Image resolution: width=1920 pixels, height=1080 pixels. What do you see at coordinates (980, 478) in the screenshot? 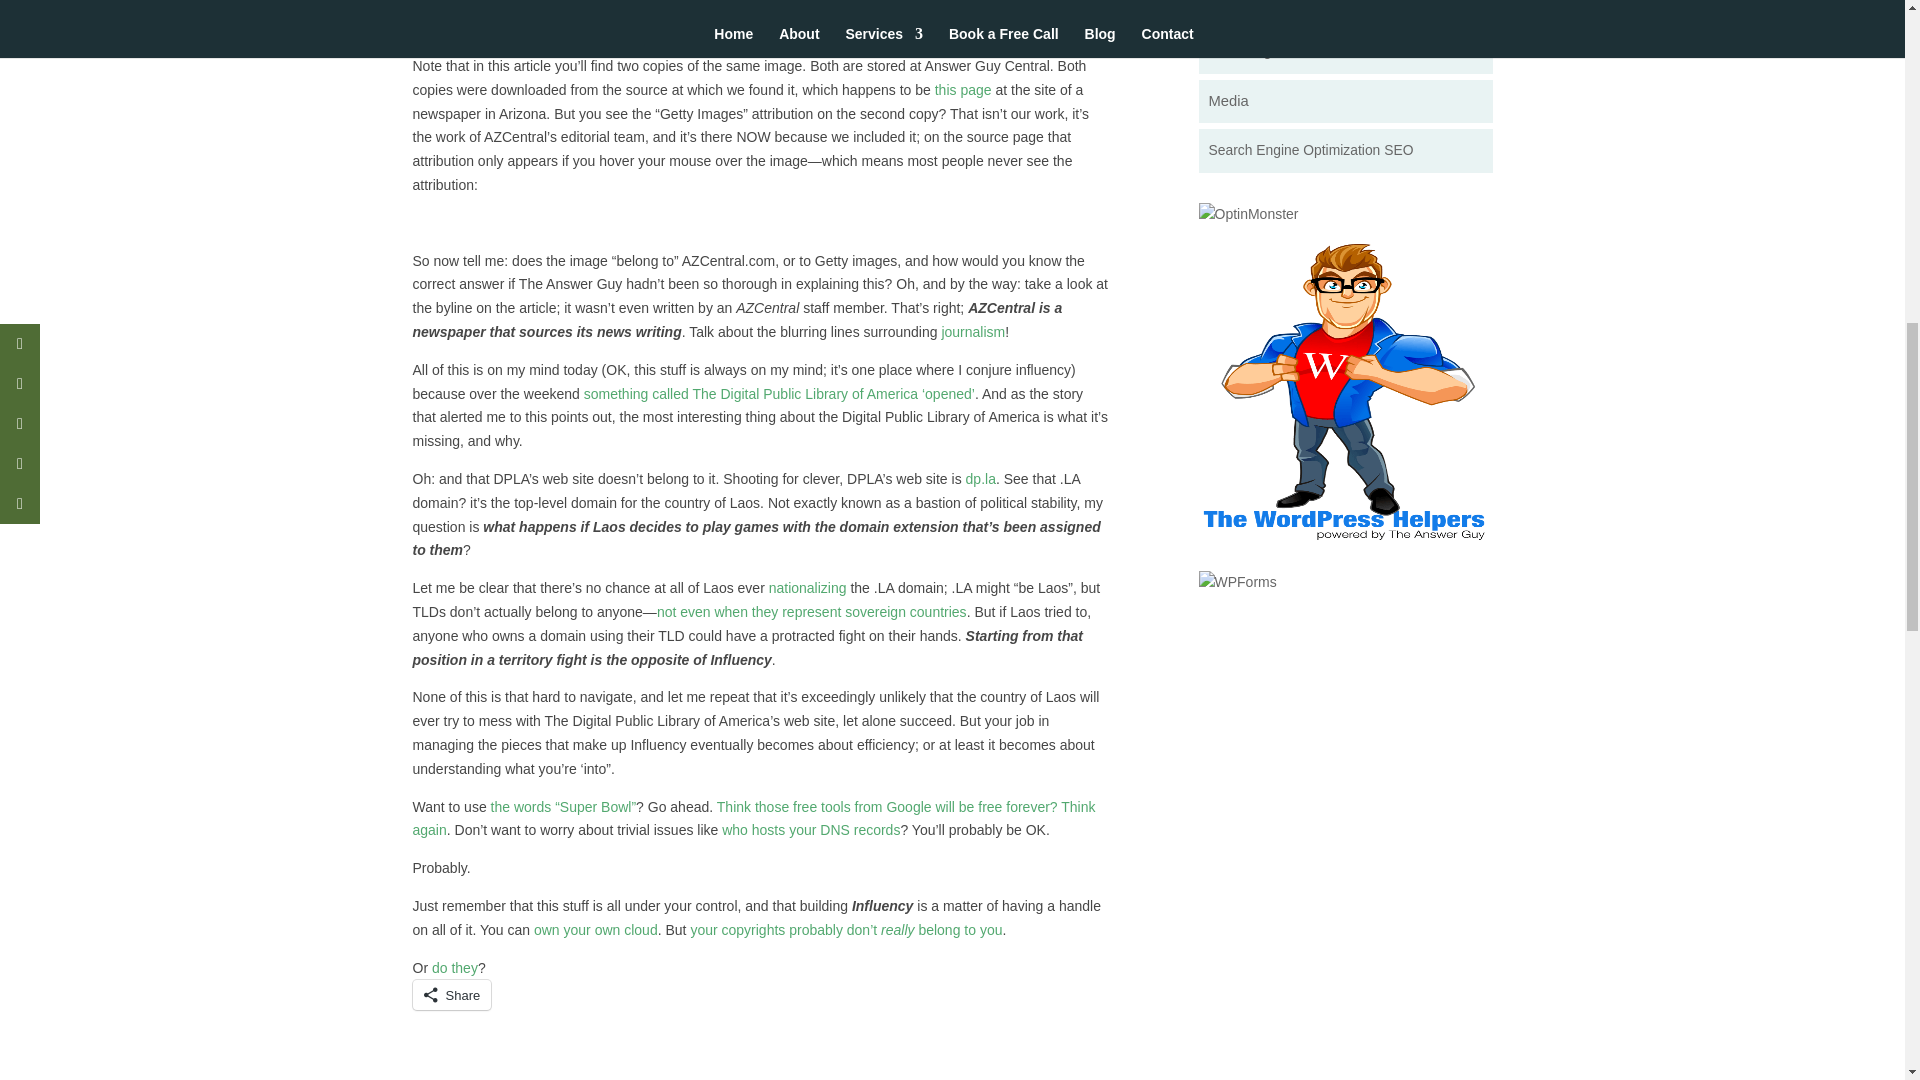
I see `dp.la` at bounding box center [980, 478].